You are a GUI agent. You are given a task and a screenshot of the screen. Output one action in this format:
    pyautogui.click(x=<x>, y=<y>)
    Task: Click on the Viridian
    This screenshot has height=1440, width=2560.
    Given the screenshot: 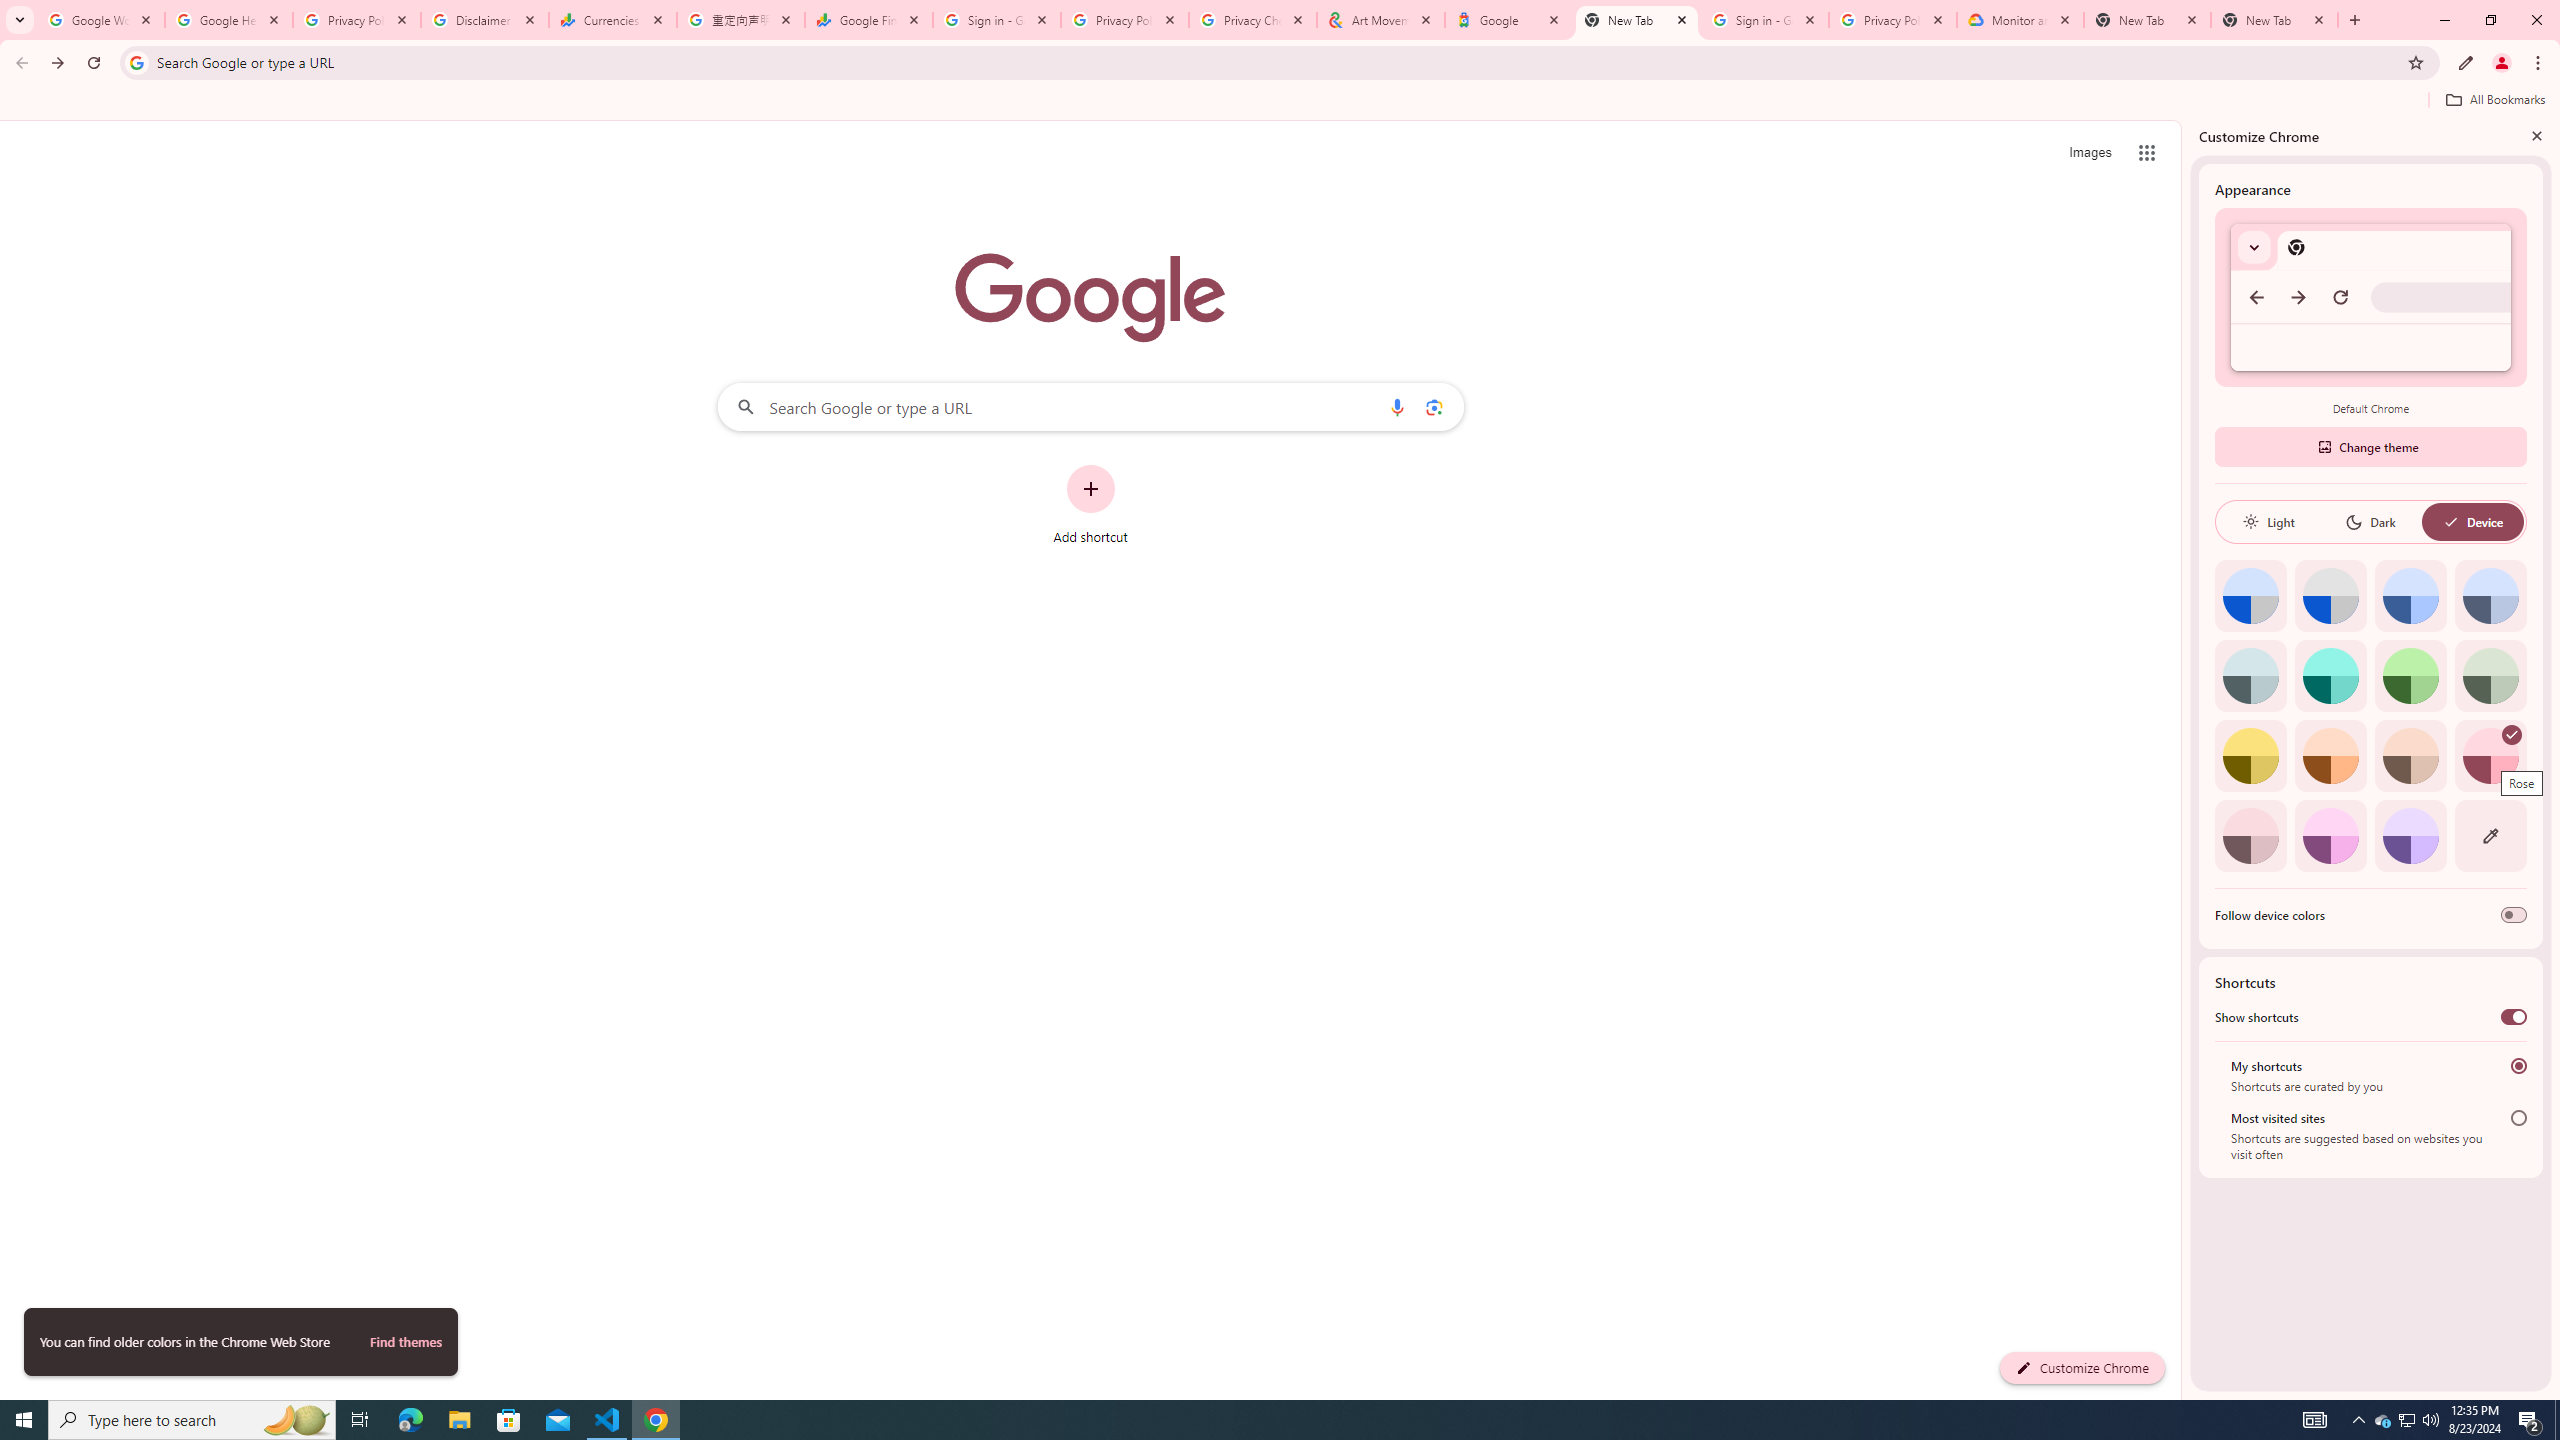 What is the action you would take?
    pyautogui.click(x=2490, y=675)
    